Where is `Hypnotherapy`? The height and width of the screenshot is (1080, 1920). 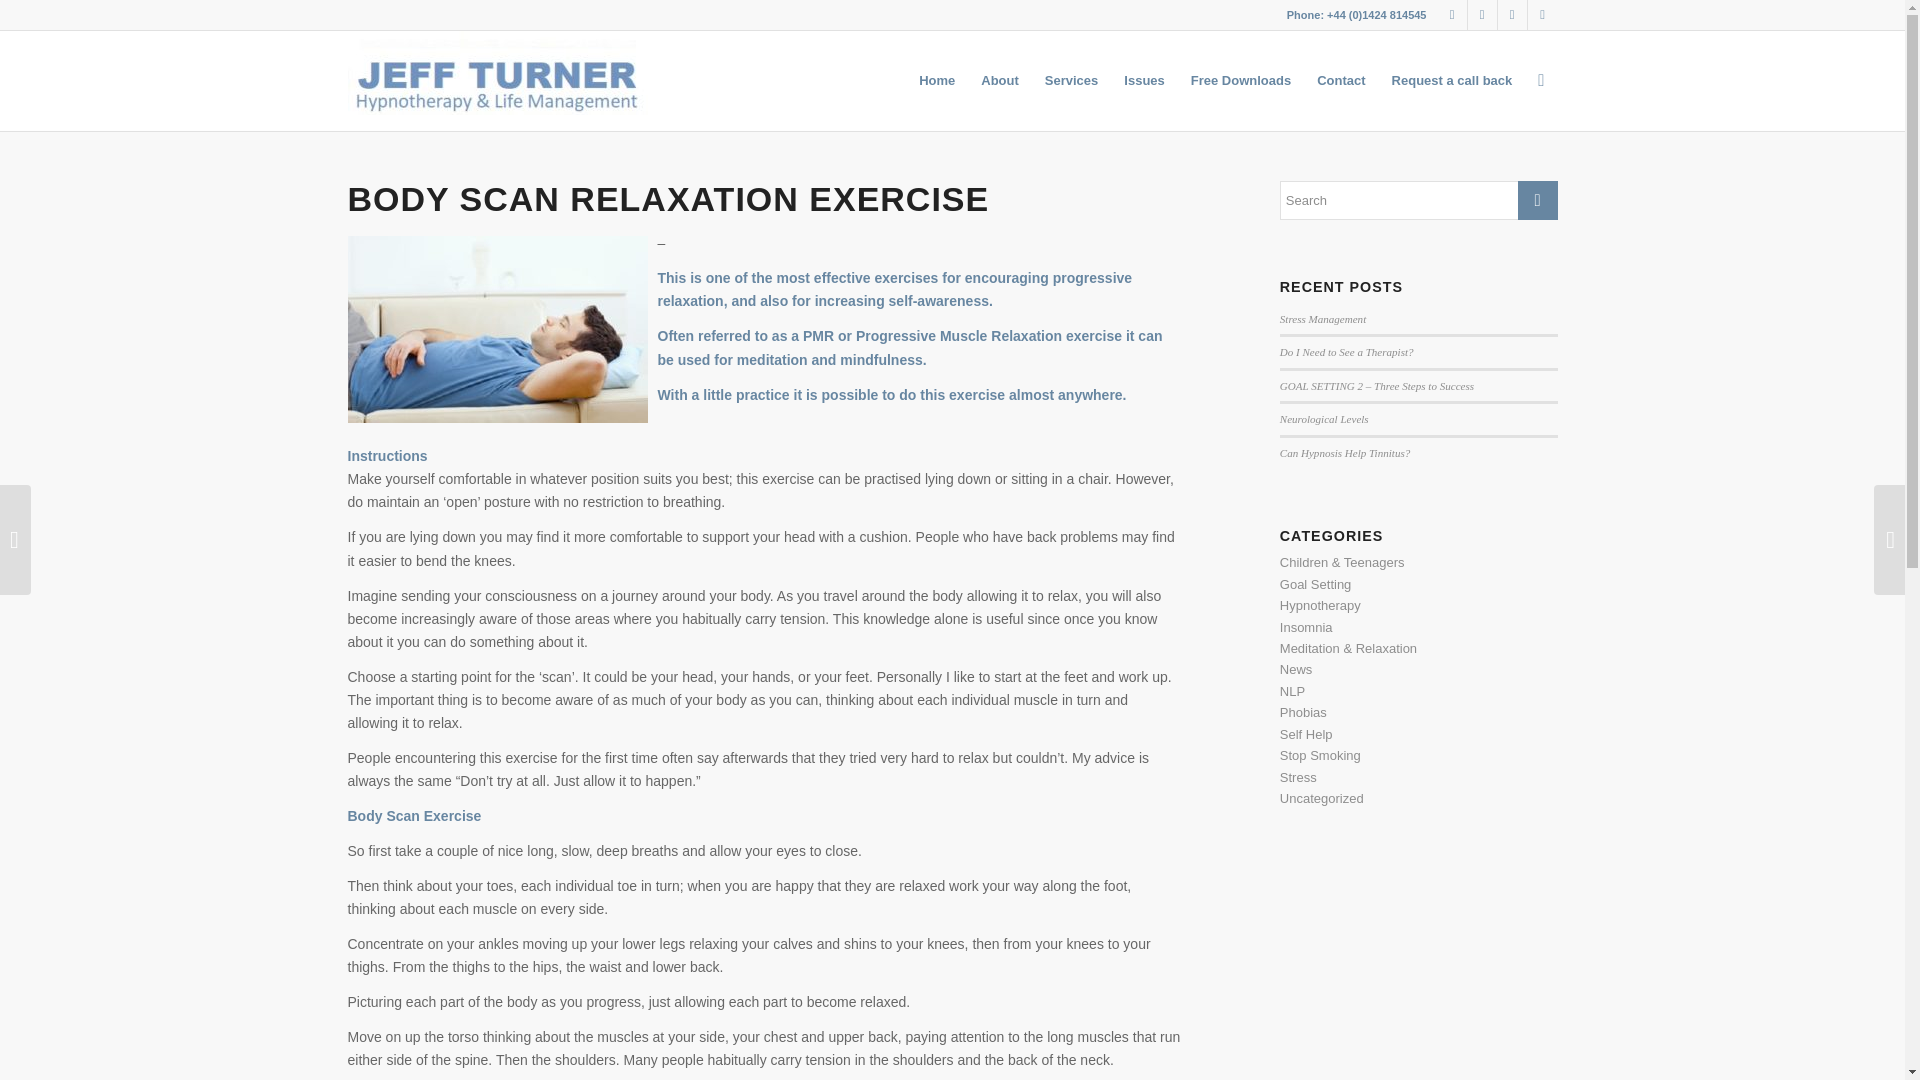
Hypnotherapy is located at coordinates (1320, 606).